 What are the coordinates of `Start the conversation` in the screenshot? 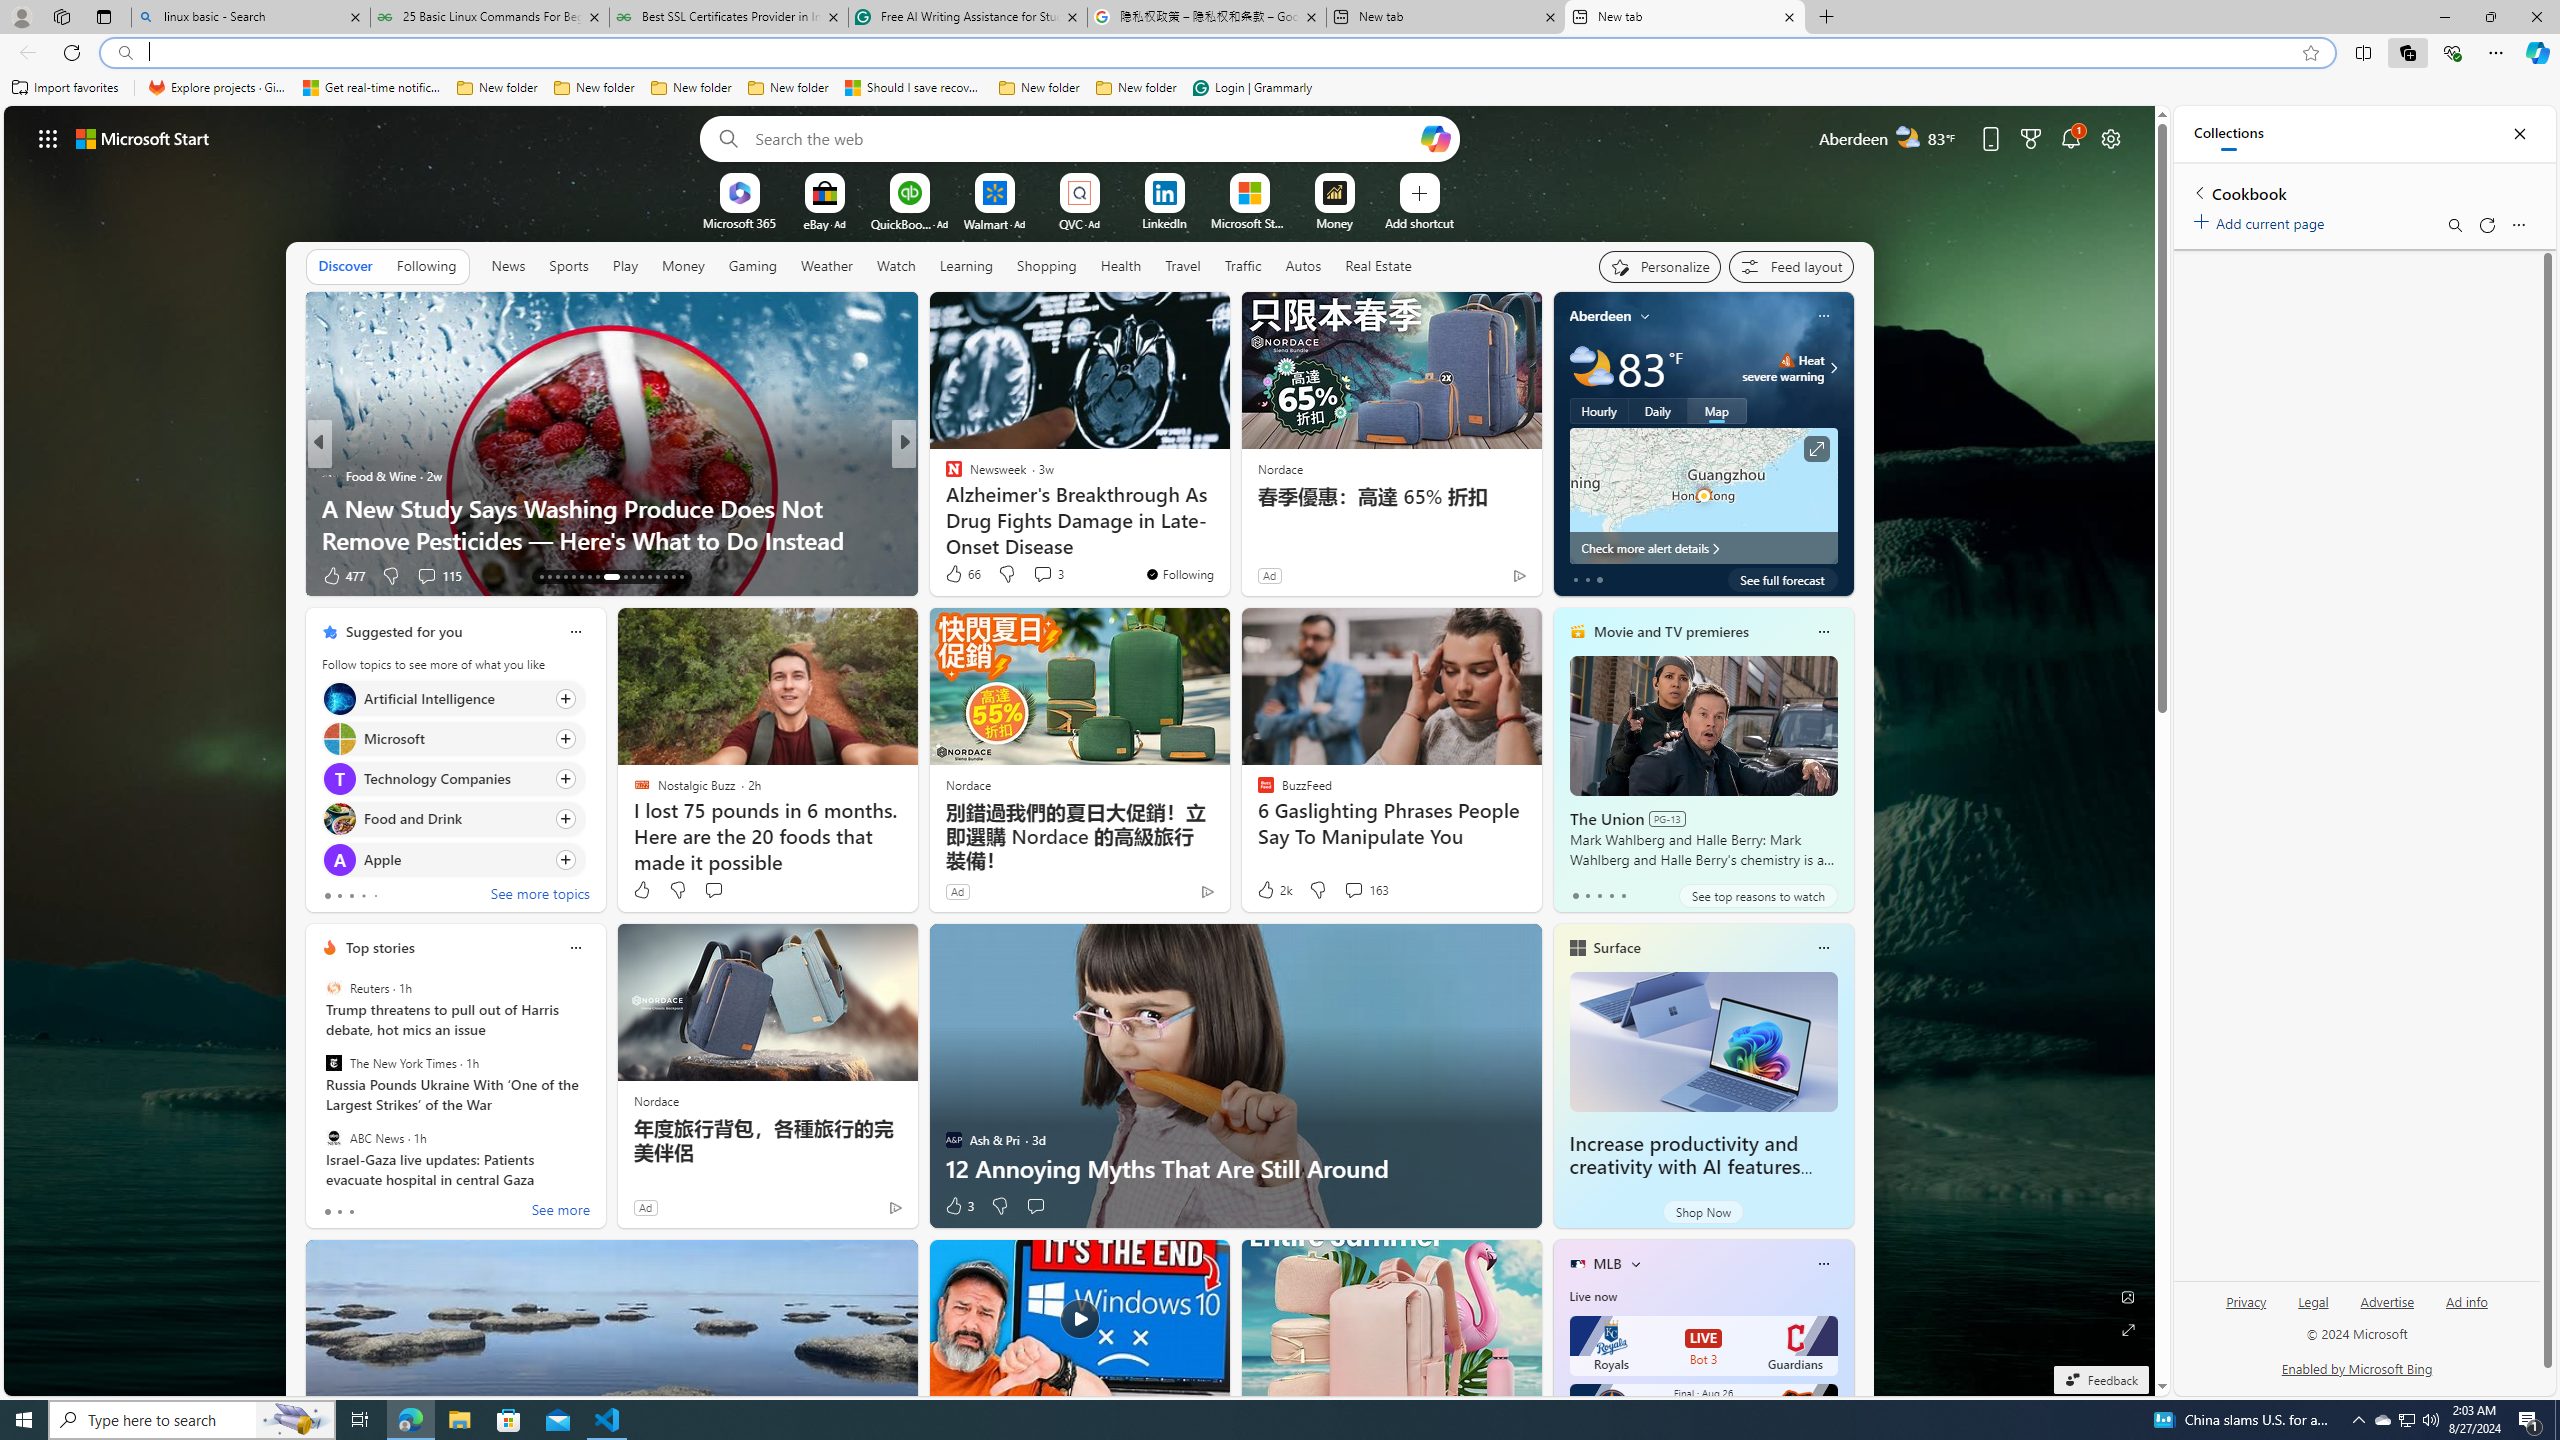 It's located at (1035, 1206).